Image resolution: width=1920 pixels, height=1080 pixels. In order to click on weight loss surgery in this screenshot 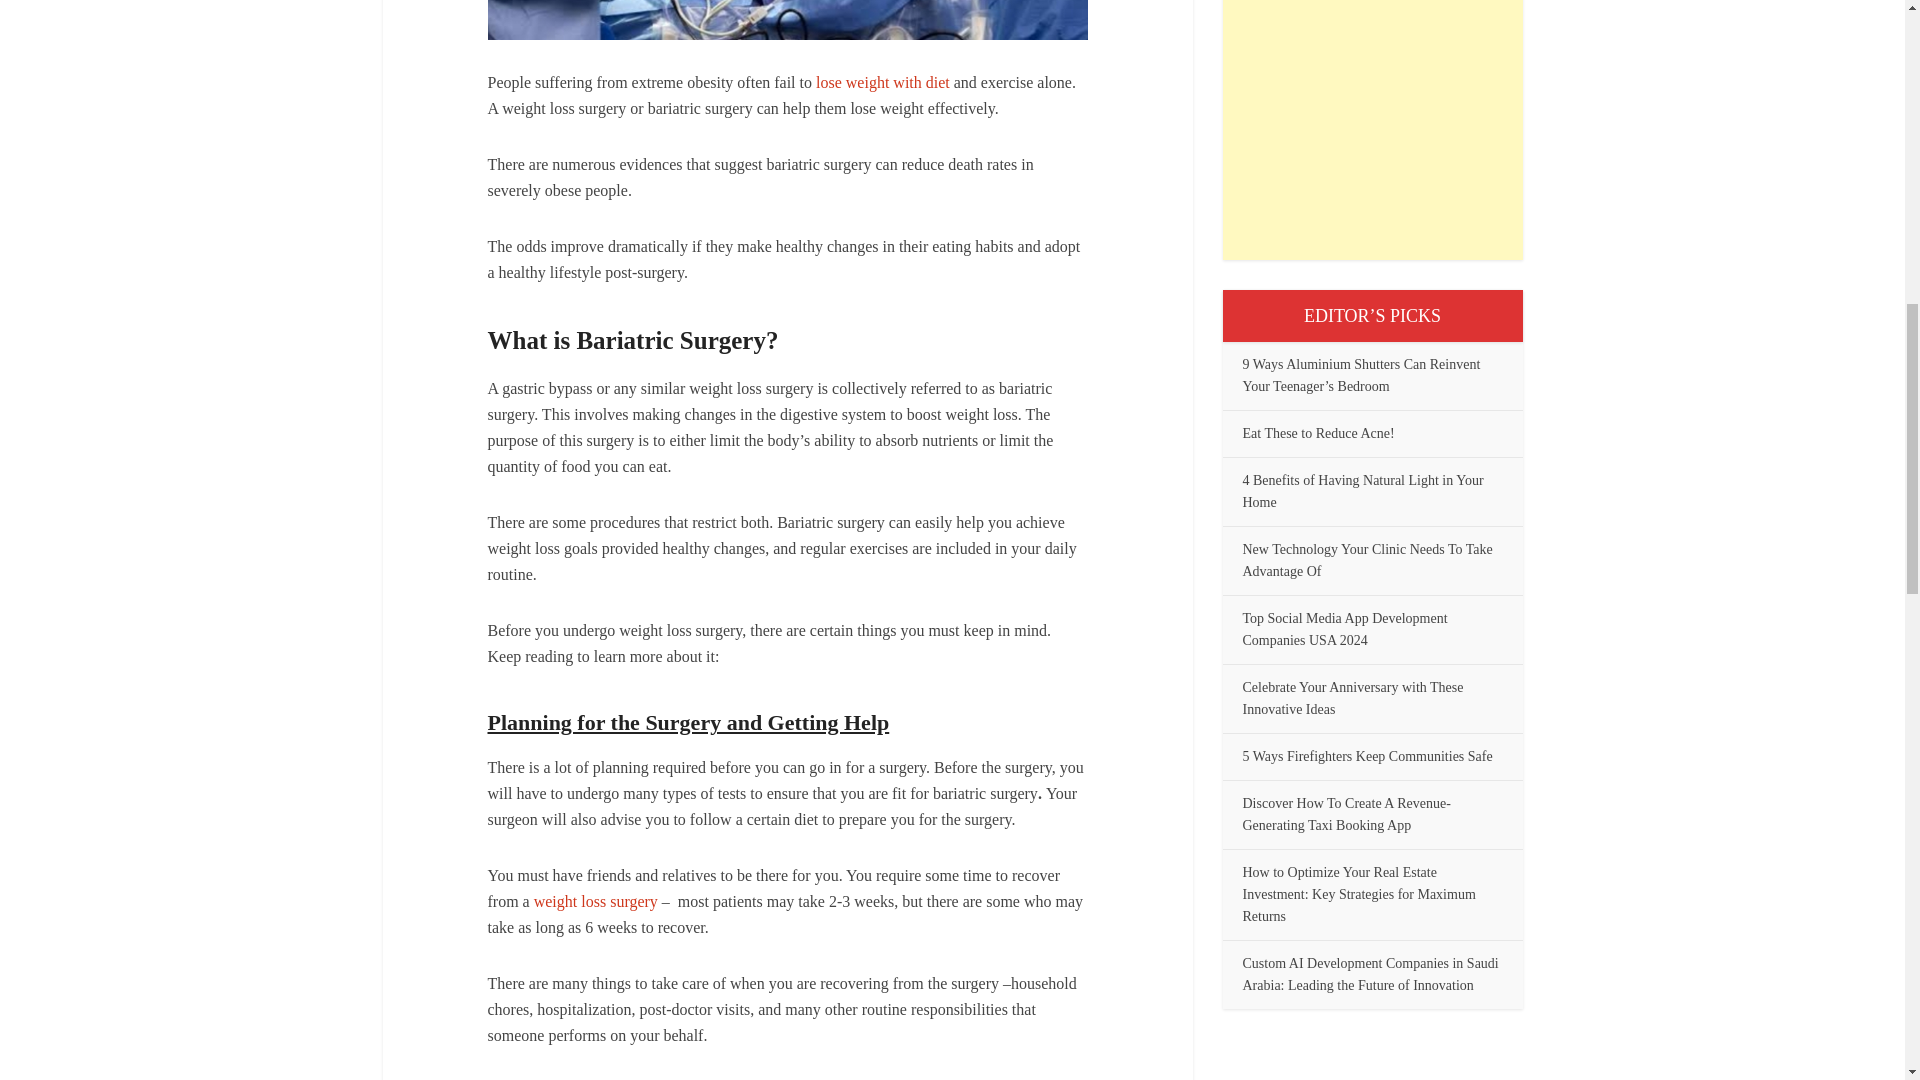, I will do `click(596, 902)`.